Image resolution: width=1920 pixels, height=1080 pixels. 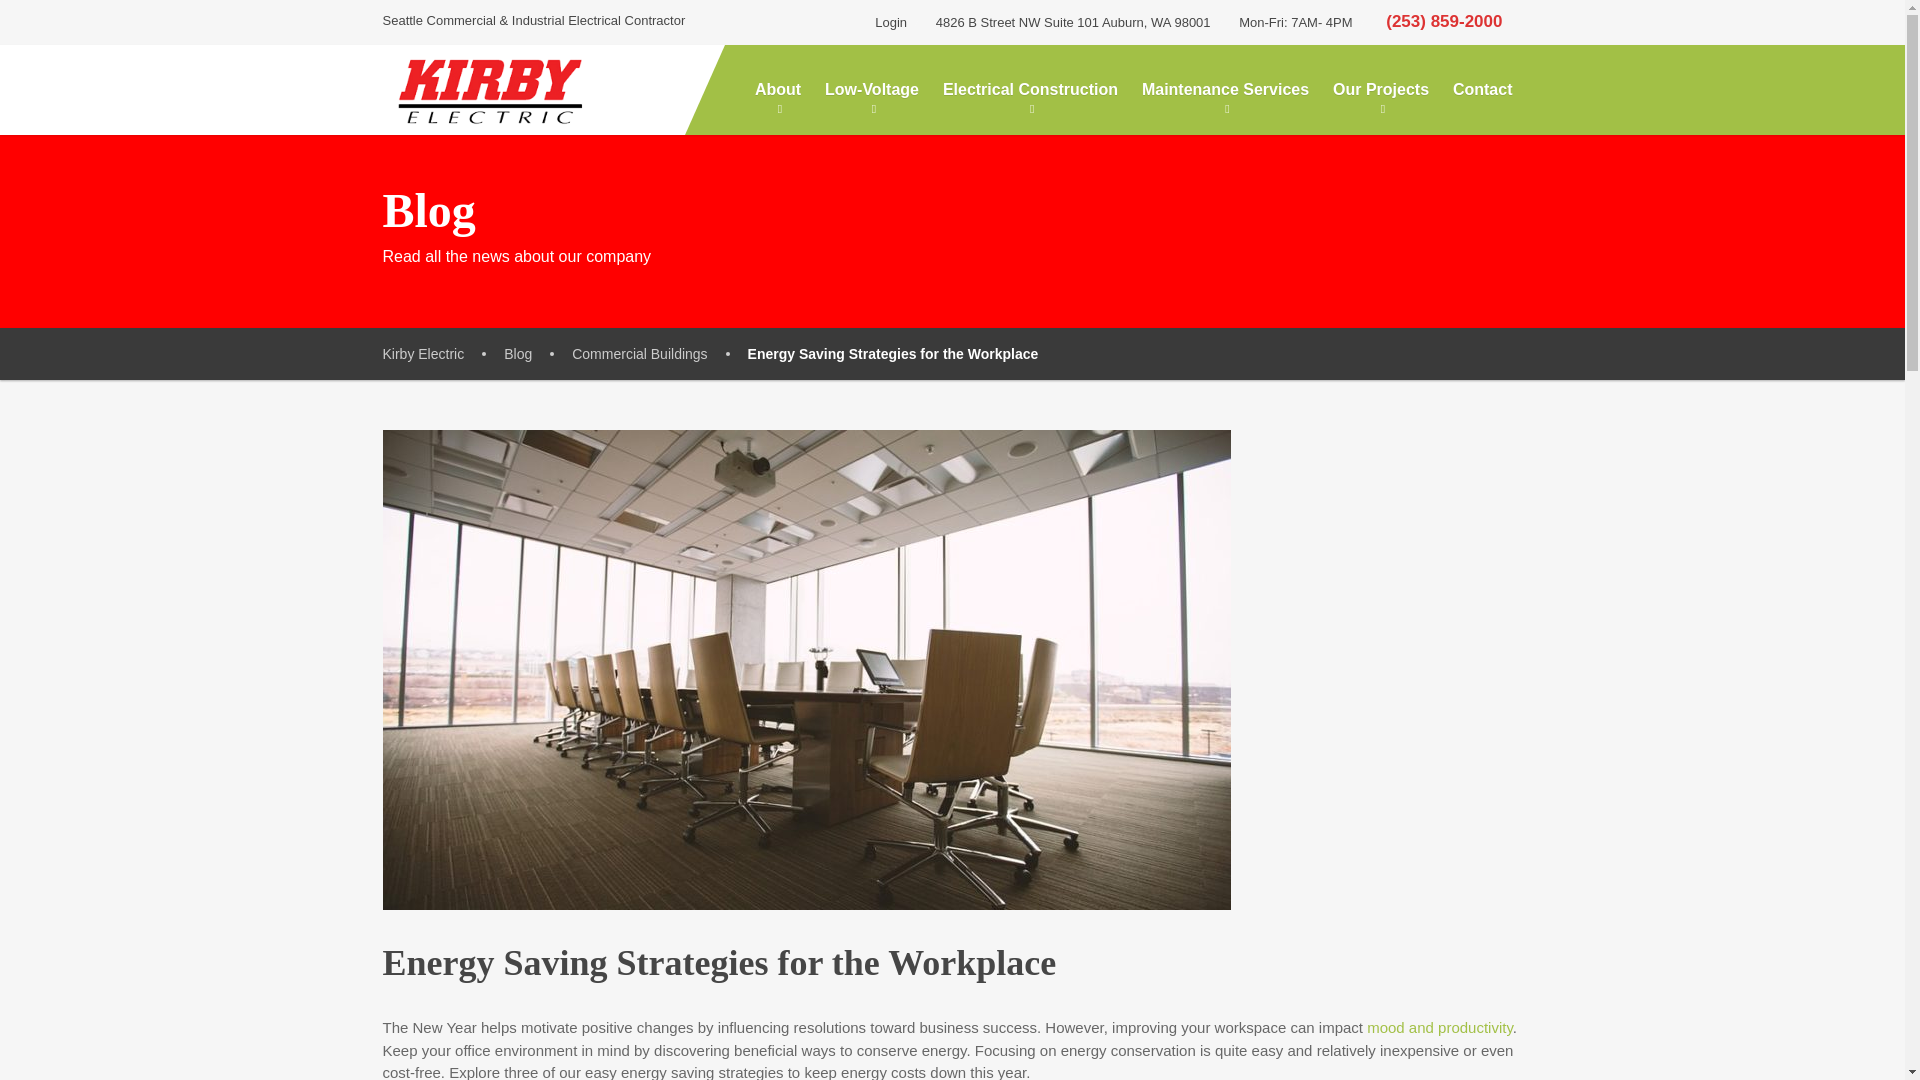 I want to click on Kirby Electric, so click(x=488, y=89).